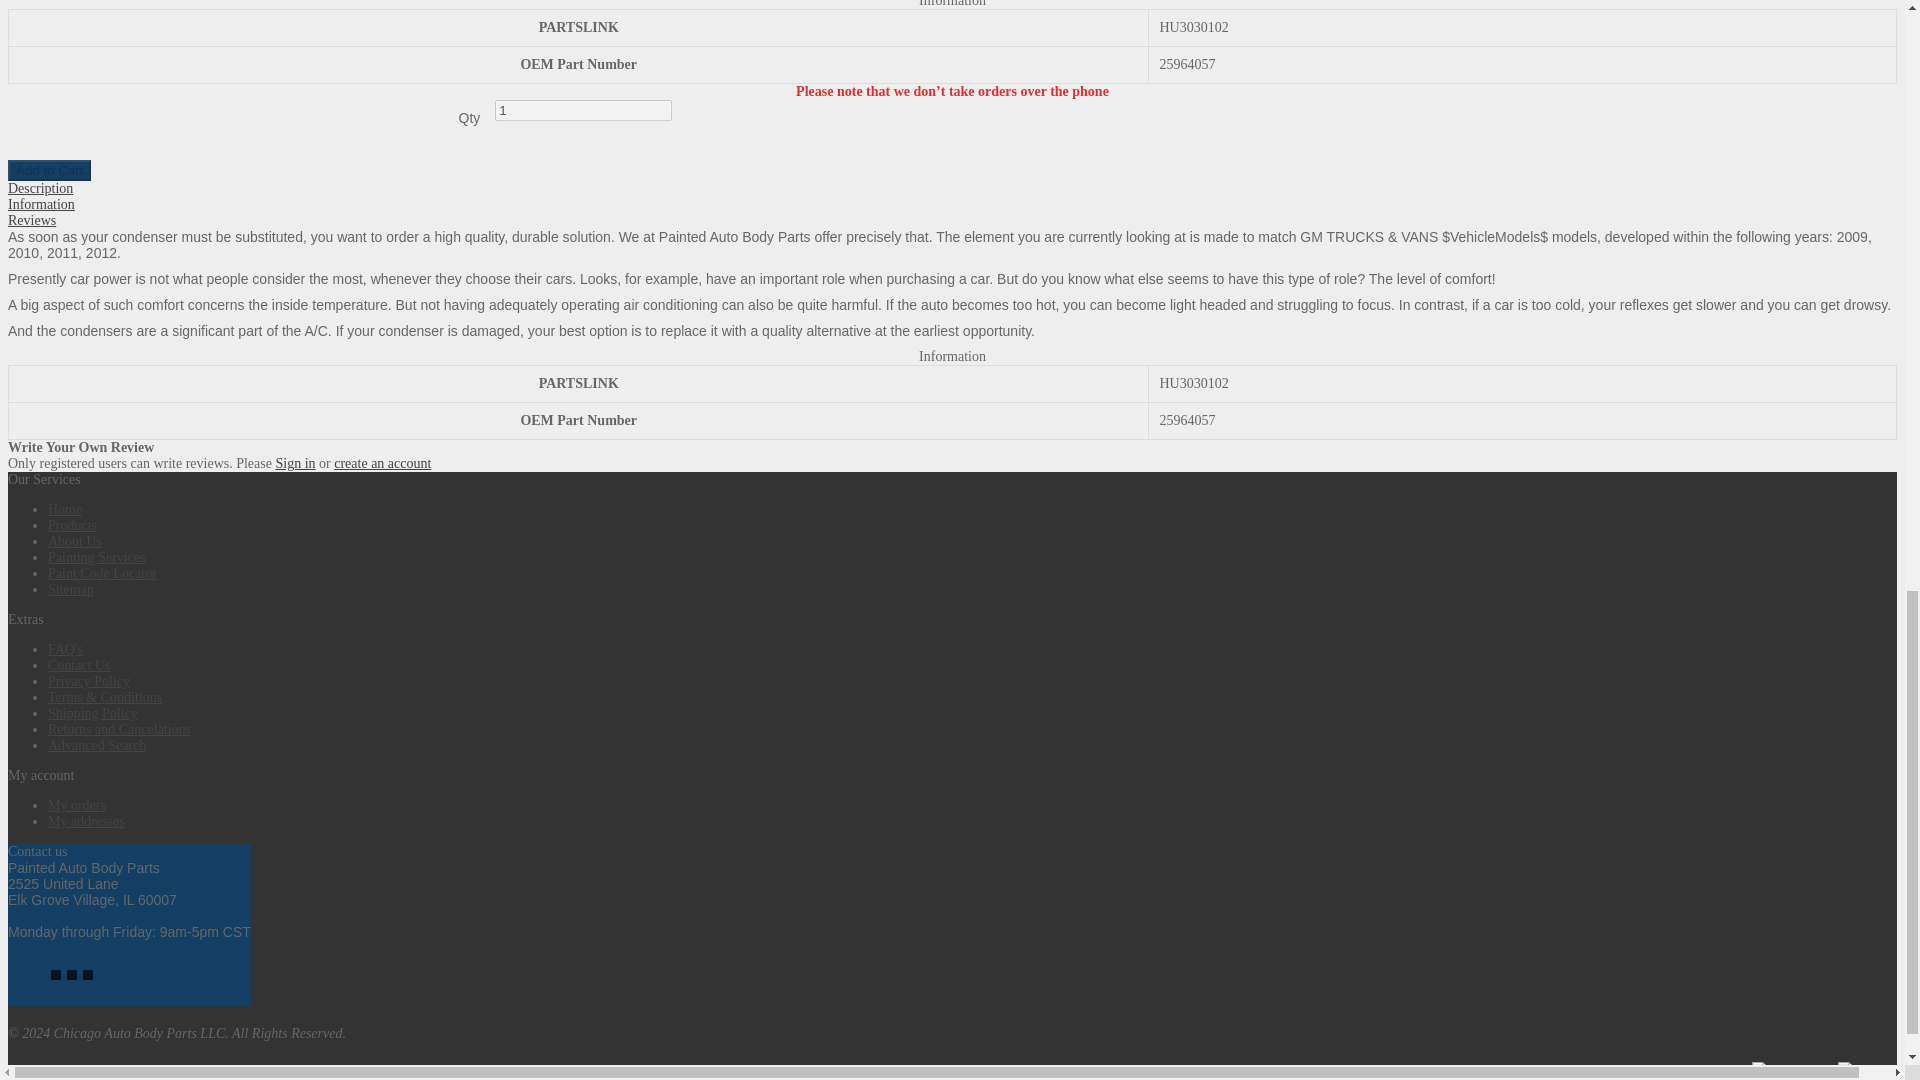 Image resolution: width=1920 pixels, height=1080 pixels. Describe the element at coordinates (584, 110) in the screenshot. I see `Qty` at that location.